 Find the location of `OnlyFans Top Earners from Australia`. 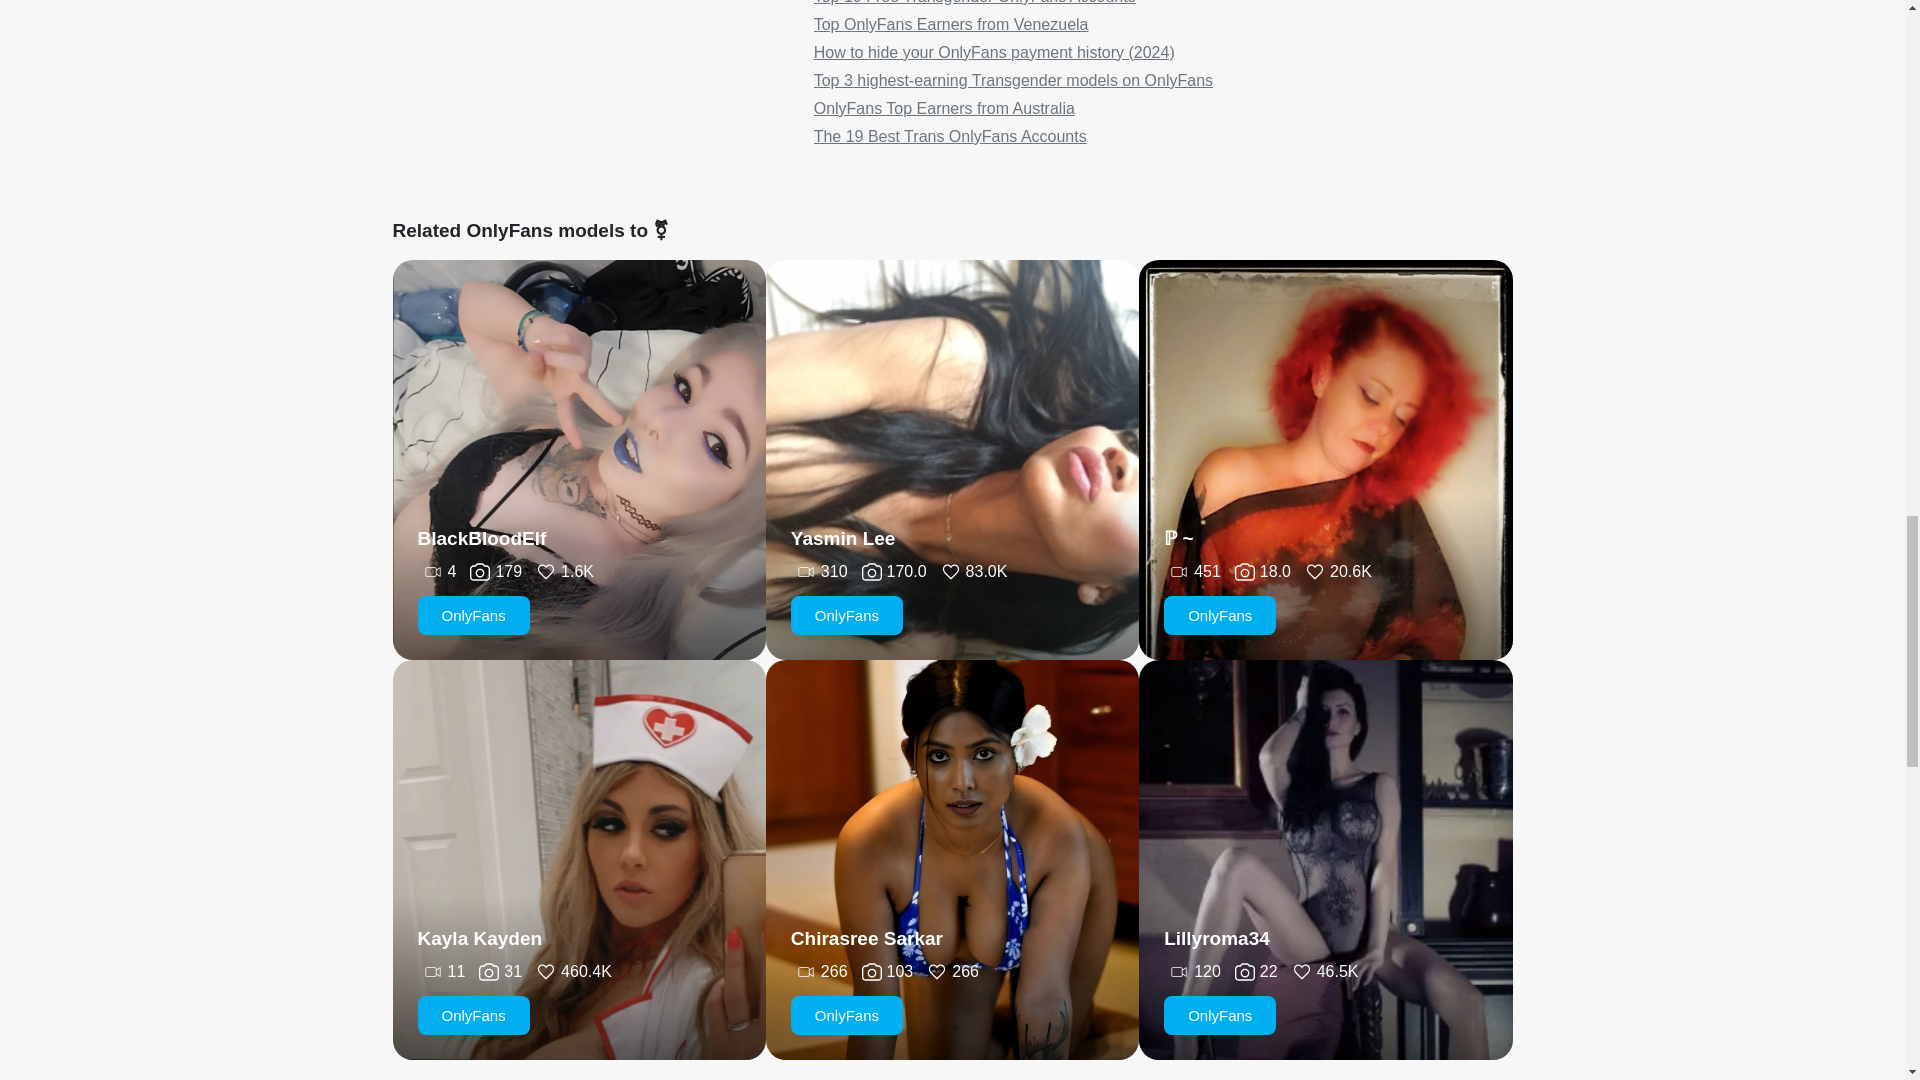

OnlyFans Top Earners from Australia is located at coordinates (944, 108).